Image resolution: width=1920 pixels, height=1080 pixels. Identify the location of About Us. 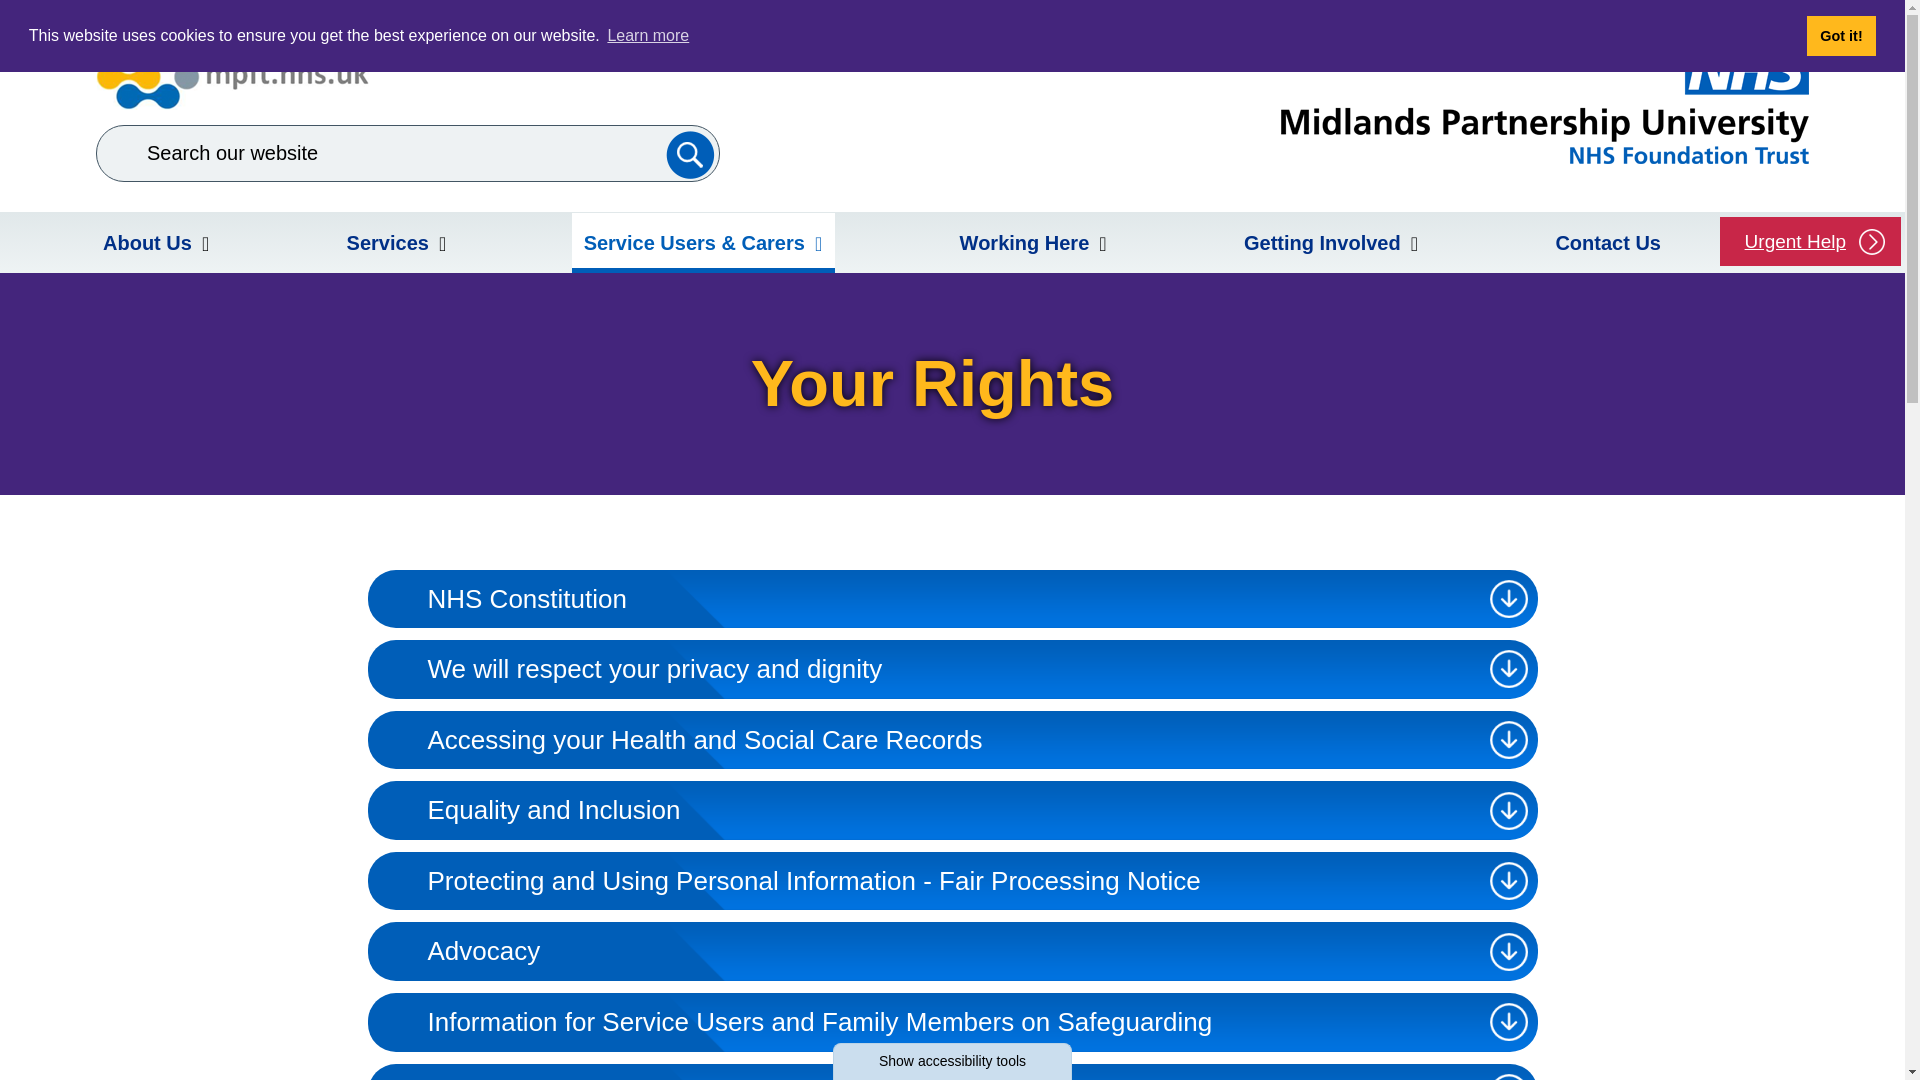
(156, 242).